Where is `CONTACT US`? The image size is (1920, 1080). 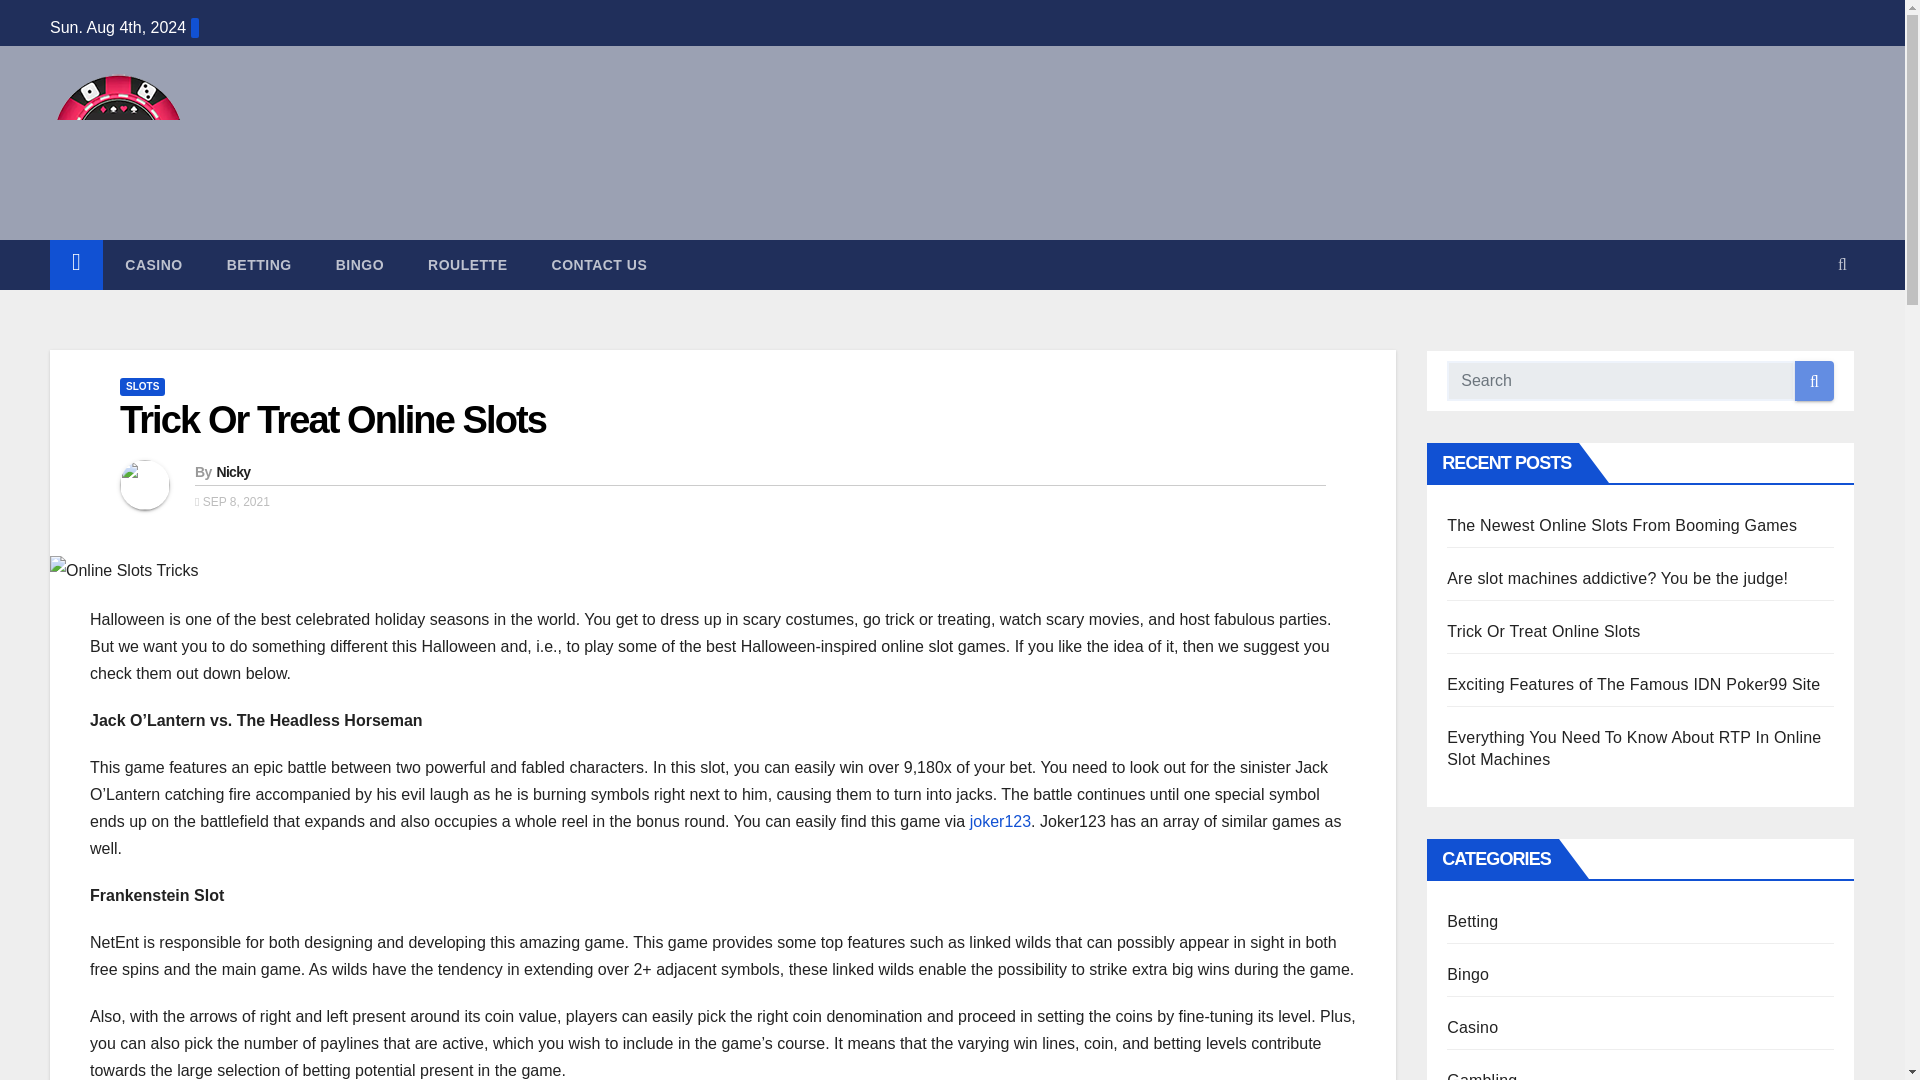 CONTACT US is located at coordinates (600, 264).